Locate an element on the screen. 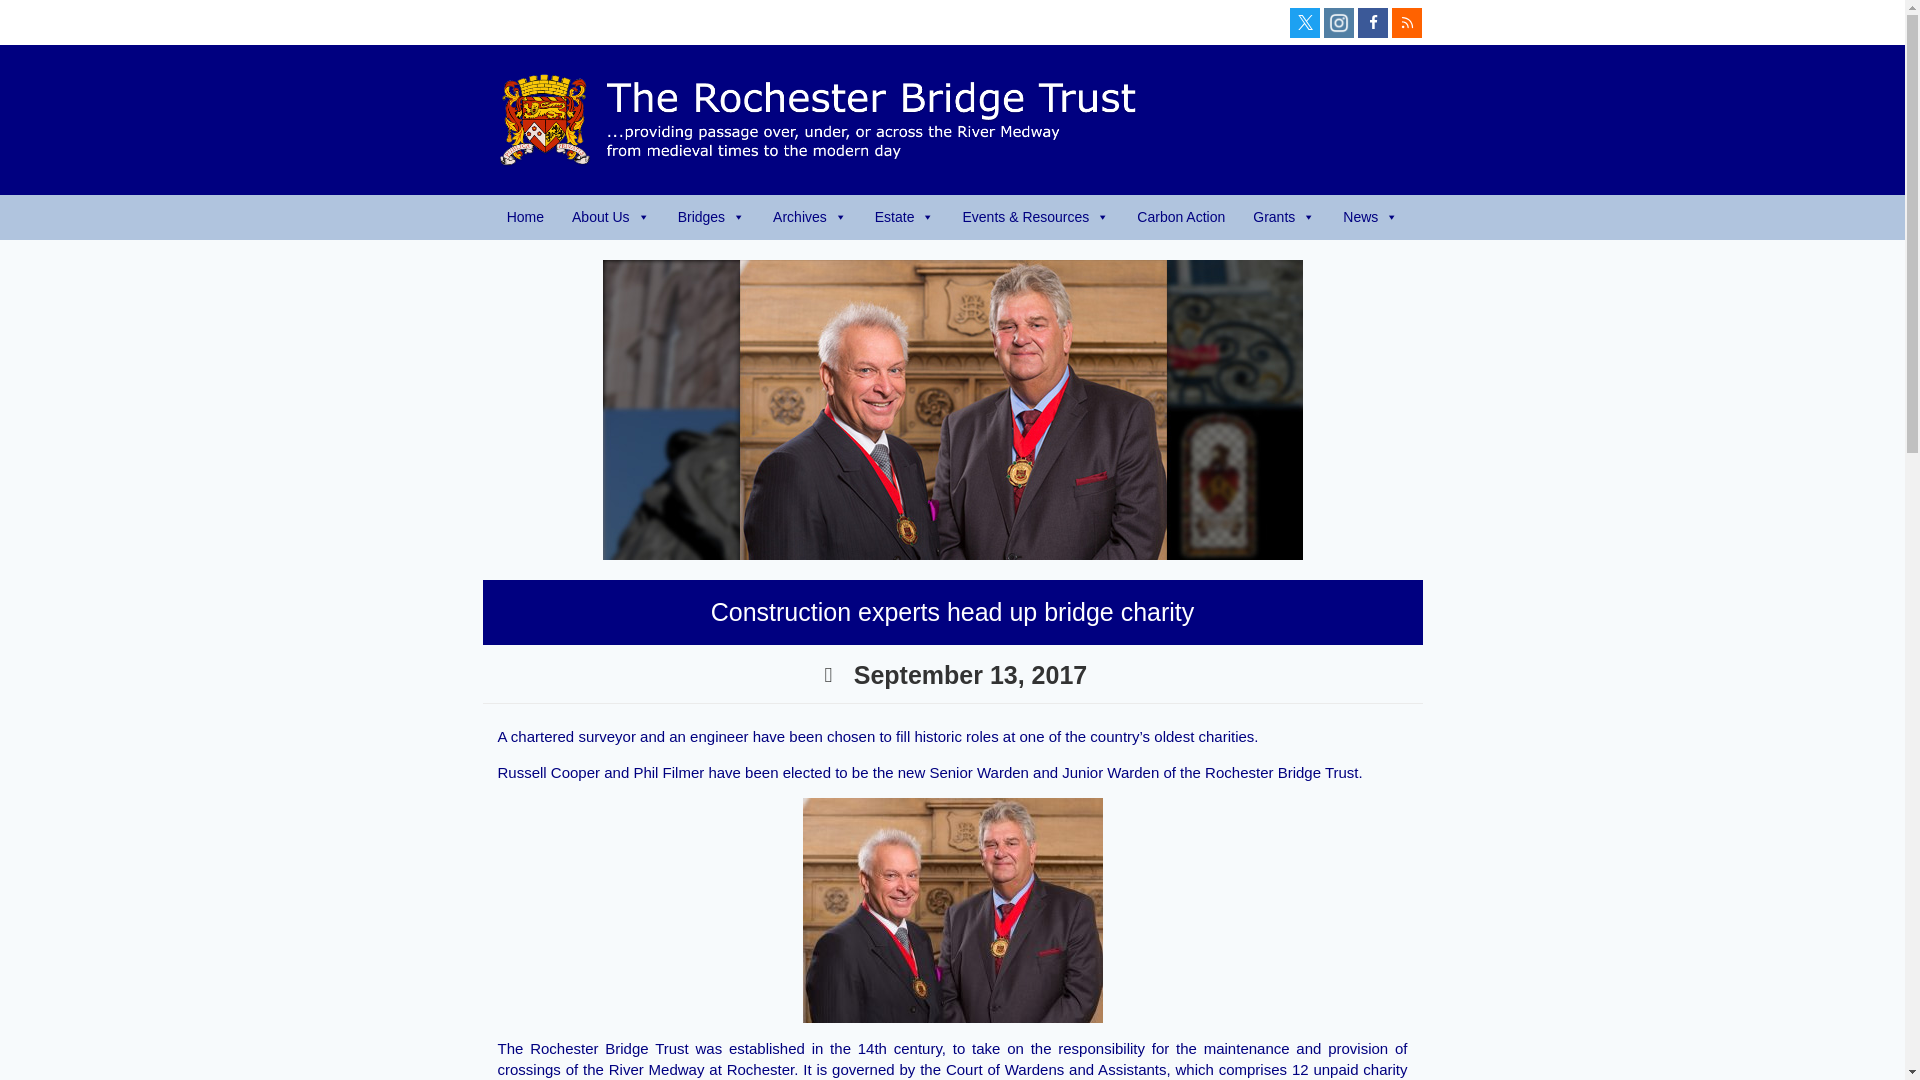 This screenshot has width=1920, height=1080. About Us is located at coordinates (611, 217).